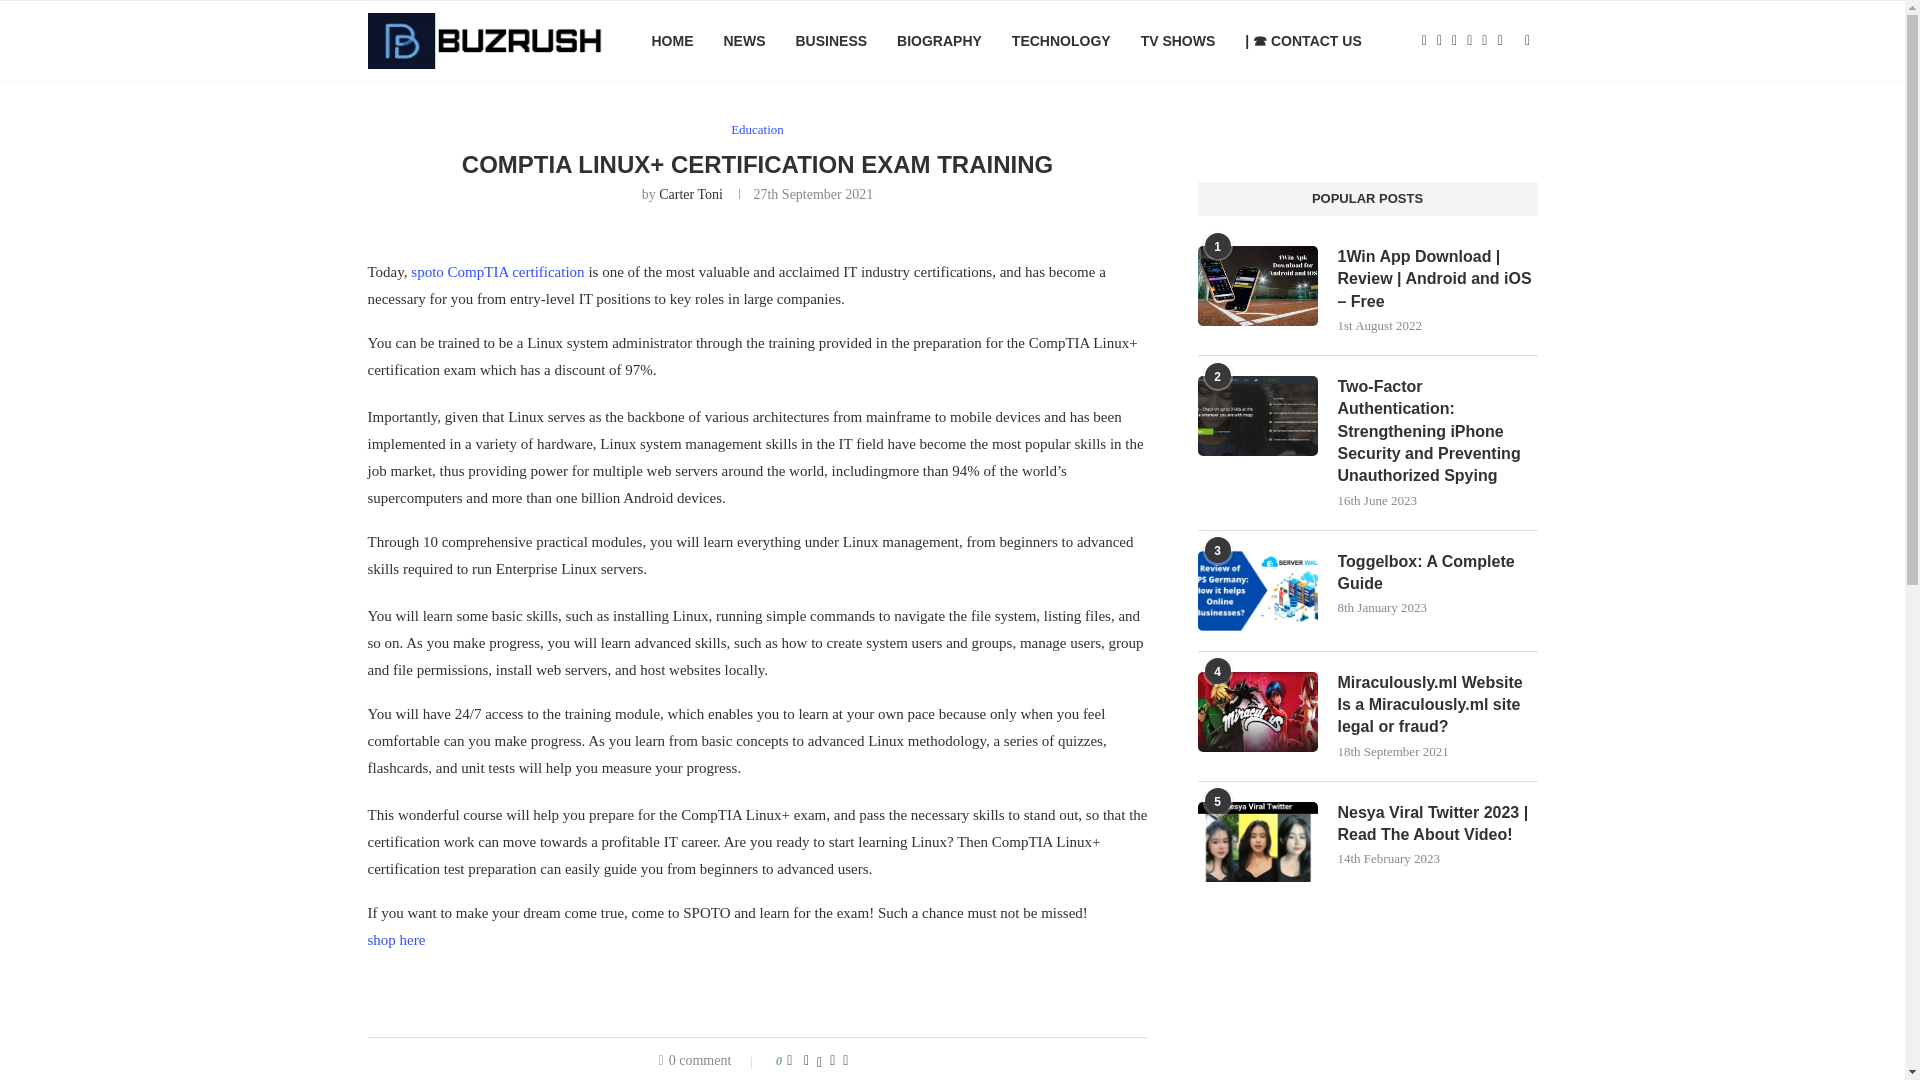  Describe the element at coordinates (496, 271) in the screenshot. I see `spoto CompTIA certification` at that location.